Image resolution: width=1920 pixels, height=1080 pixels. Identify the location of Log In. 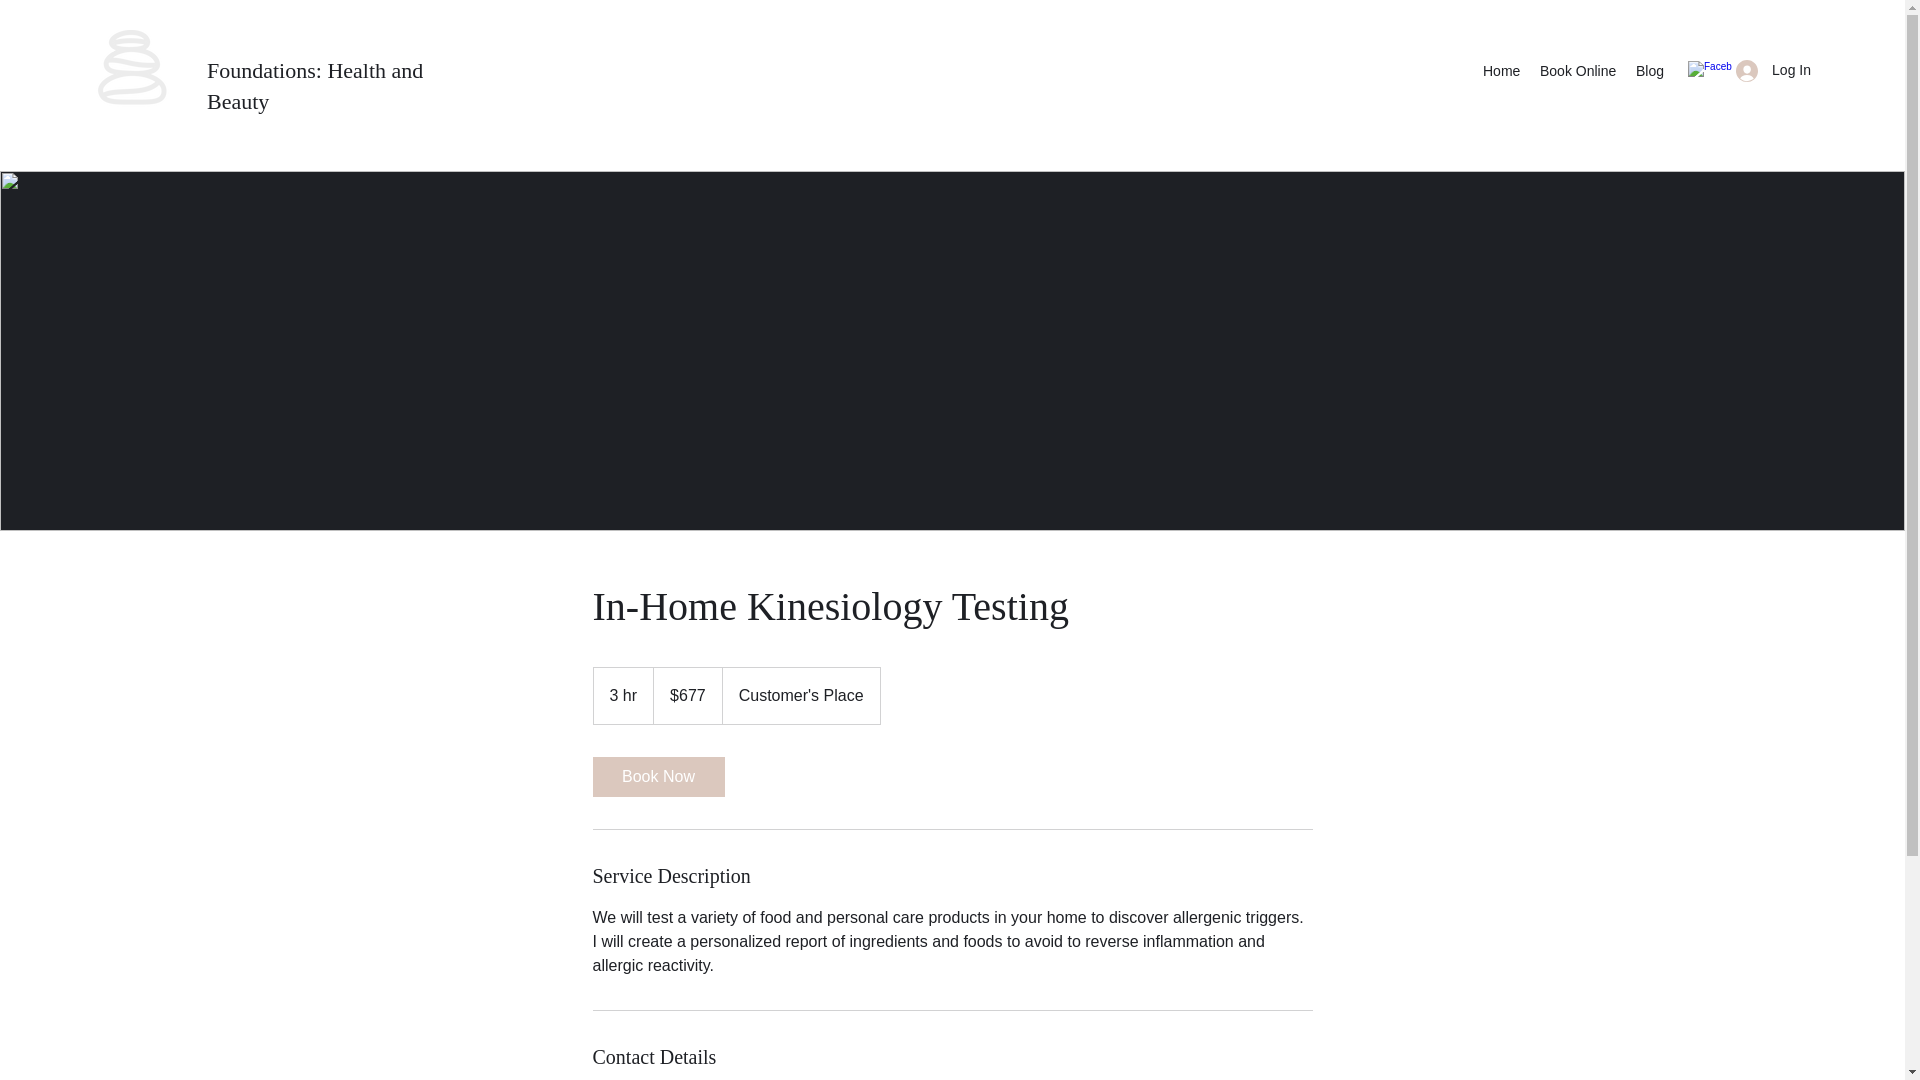
(1774, 70).